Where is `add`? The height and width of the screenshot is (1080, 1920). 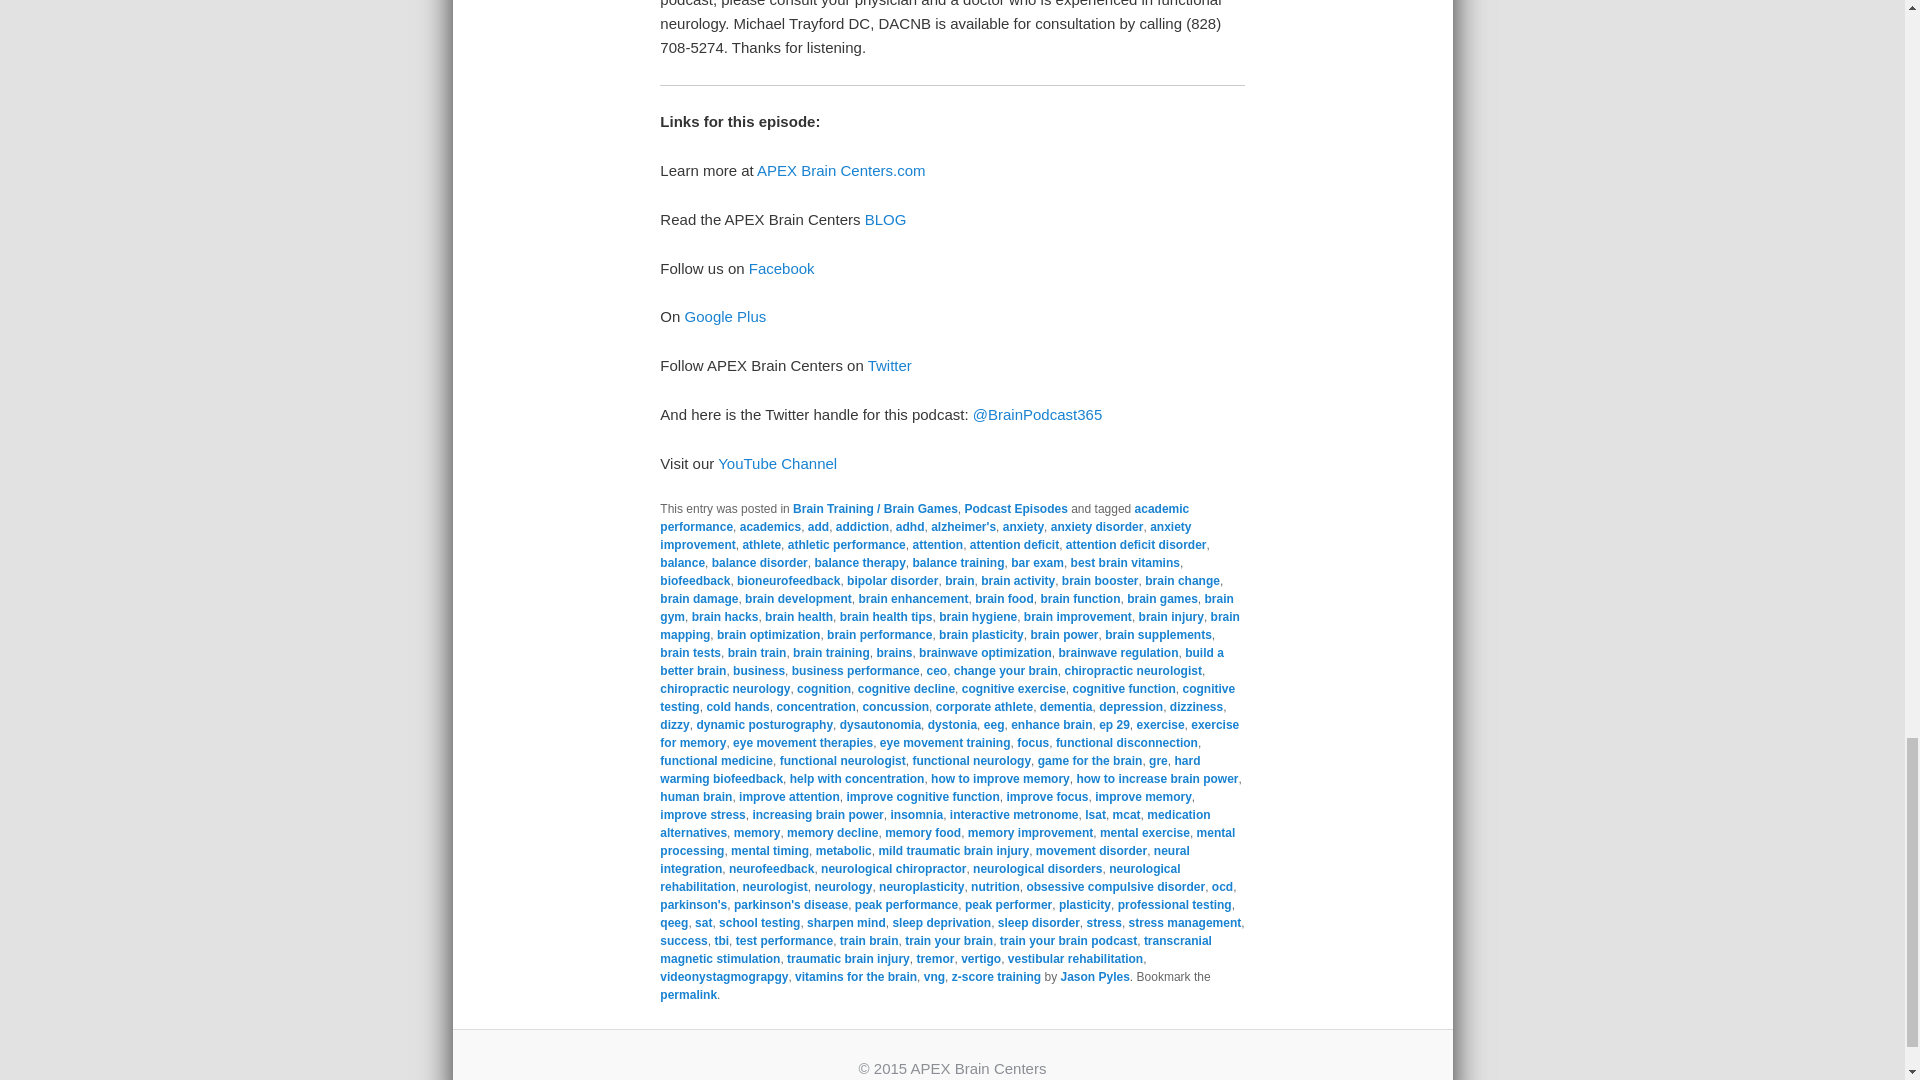 add is located at coordinates (818, 526).